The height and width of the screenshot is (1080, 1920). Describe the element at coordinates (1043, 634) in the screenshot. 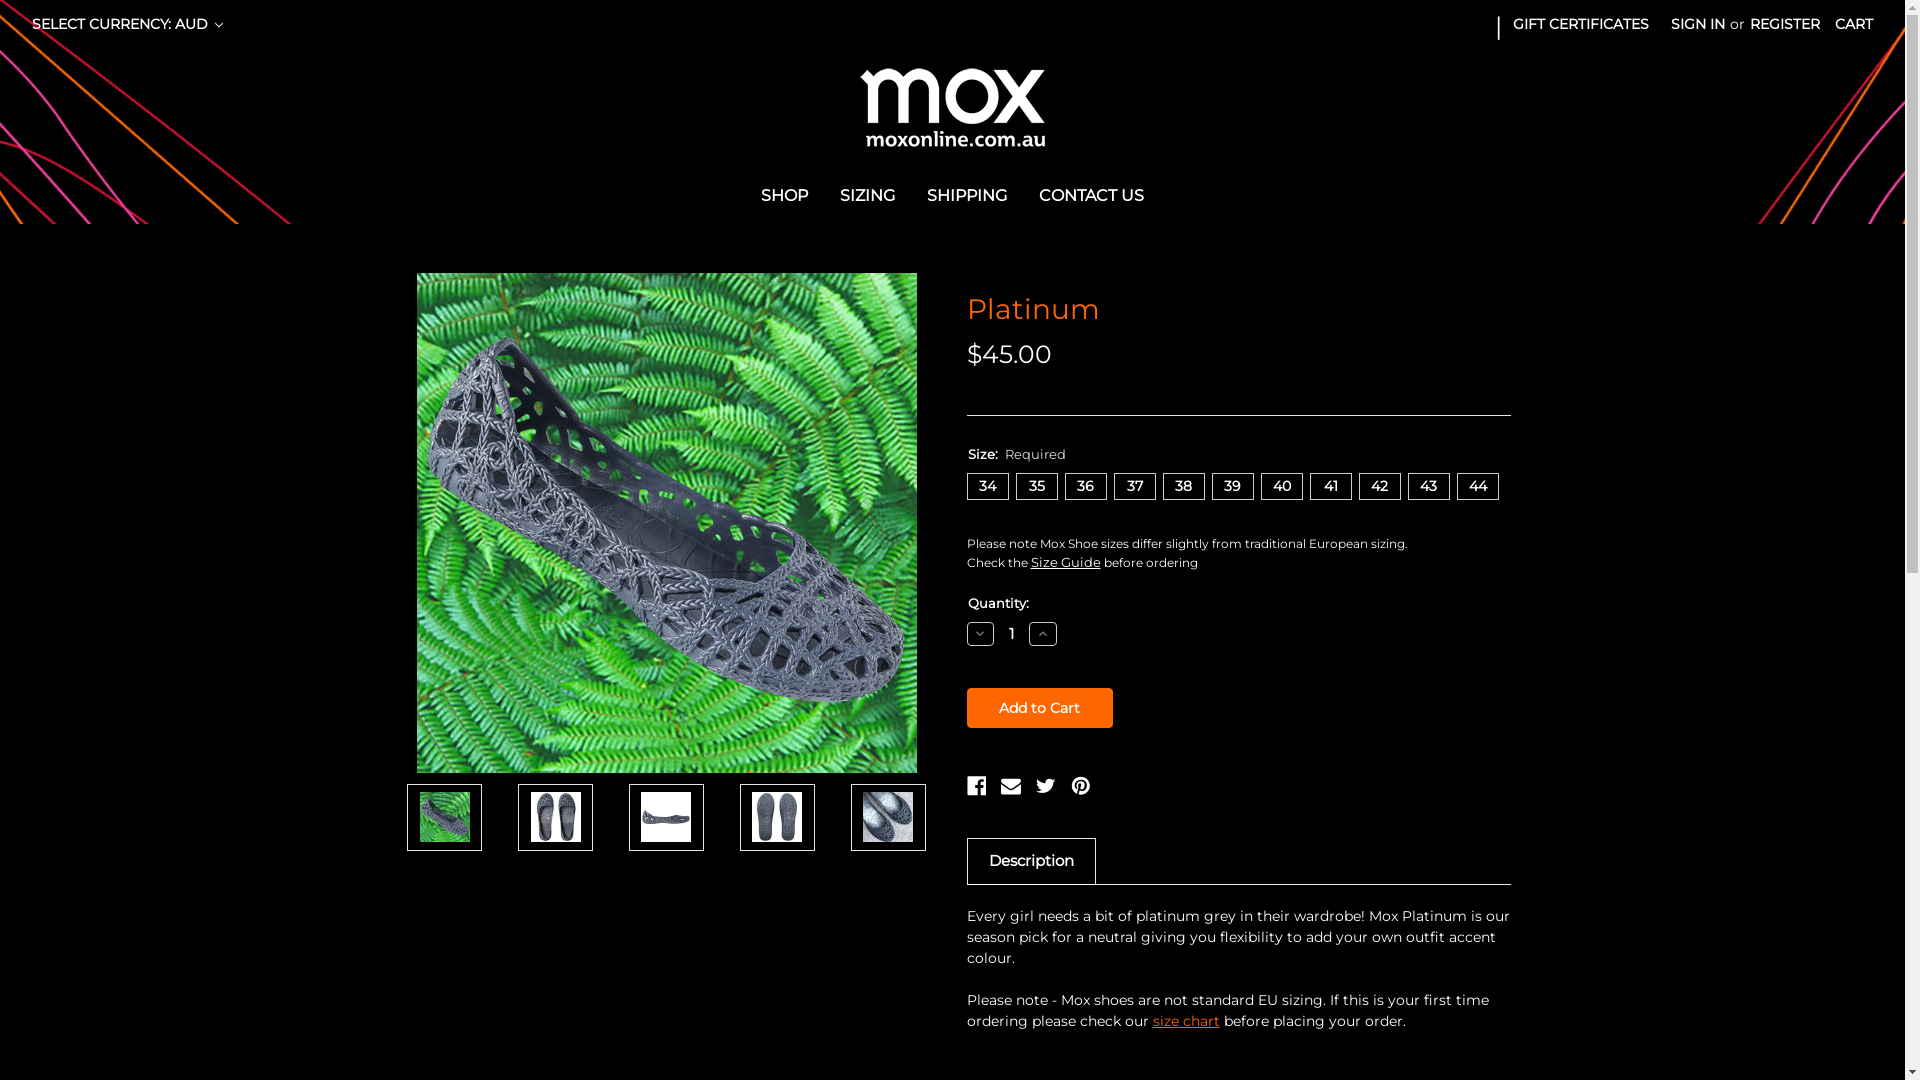

I see `Increase Quantity:` at that location.